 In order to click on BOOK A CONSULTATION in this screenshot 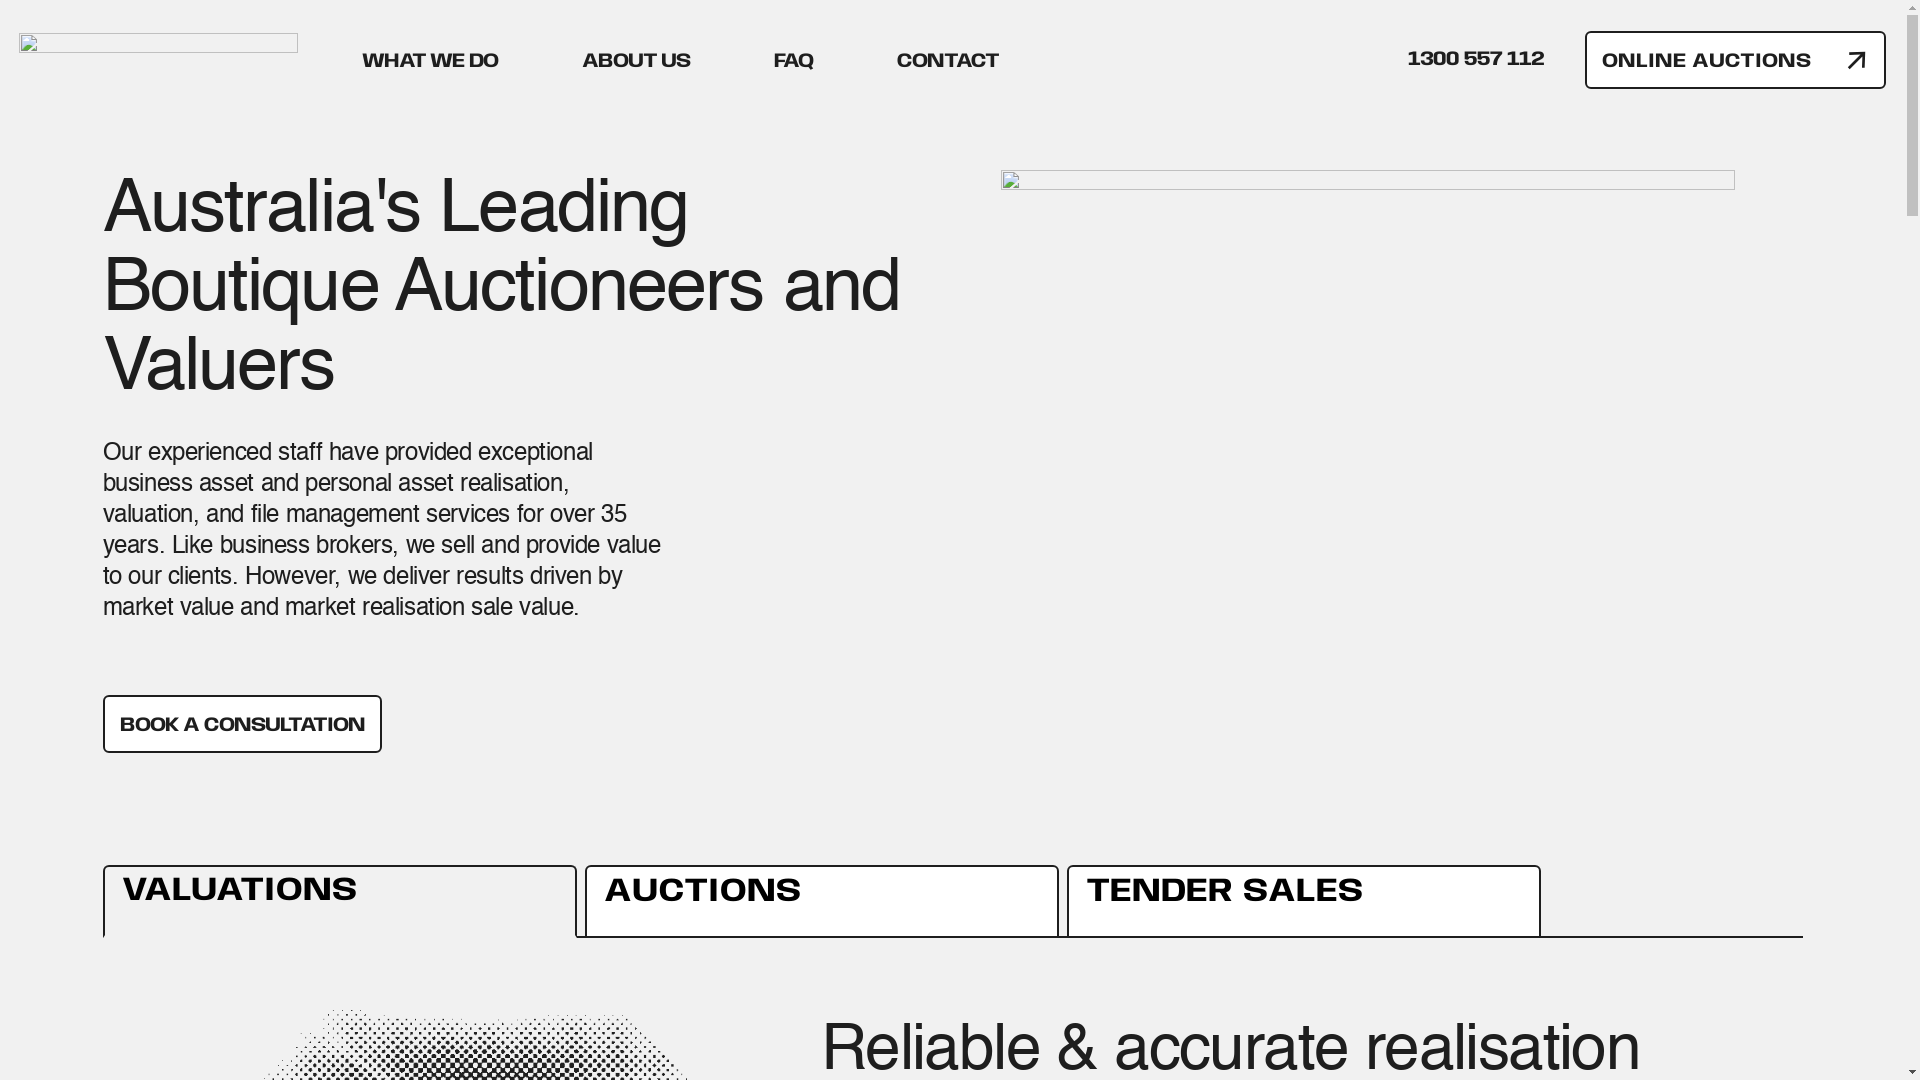, I will do `click(242, 724)`.